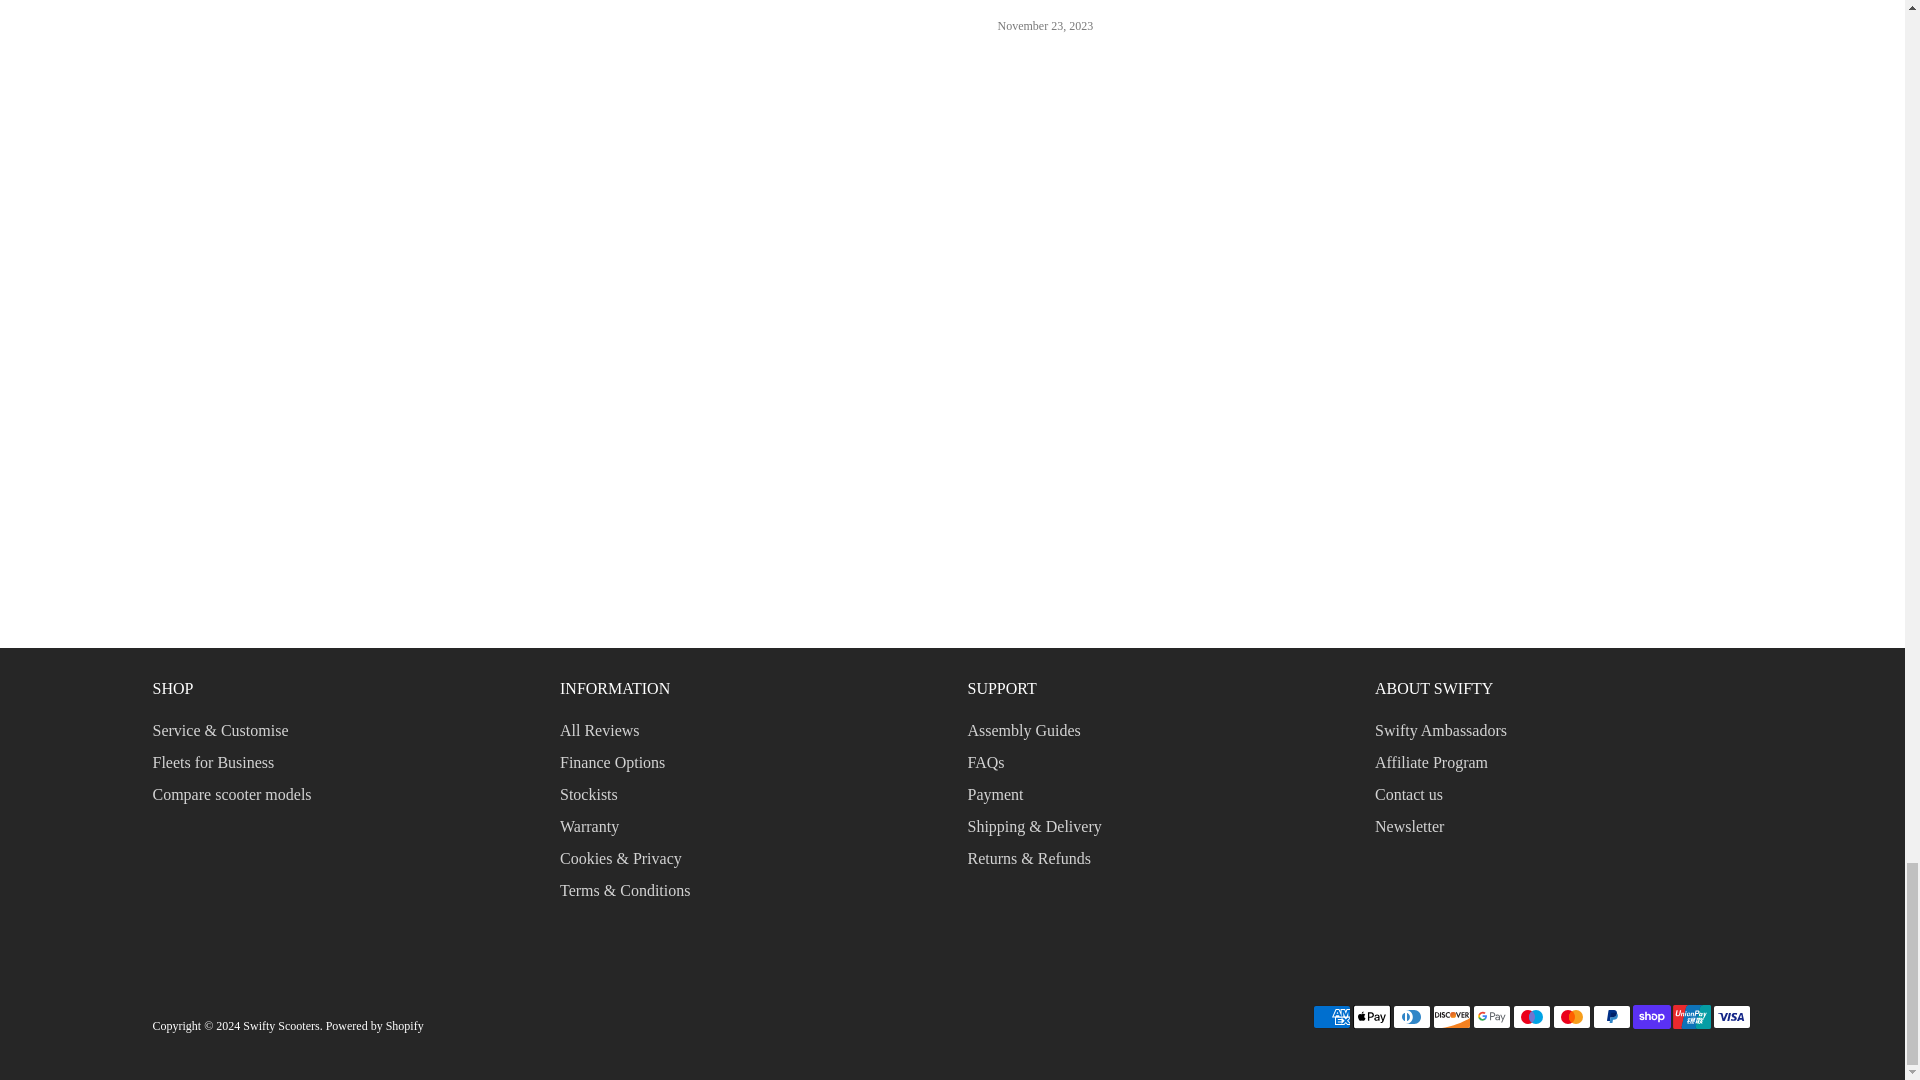 This screenshot has height=1080, width=1920. I want to click on American Express, so click(1330, 1017).